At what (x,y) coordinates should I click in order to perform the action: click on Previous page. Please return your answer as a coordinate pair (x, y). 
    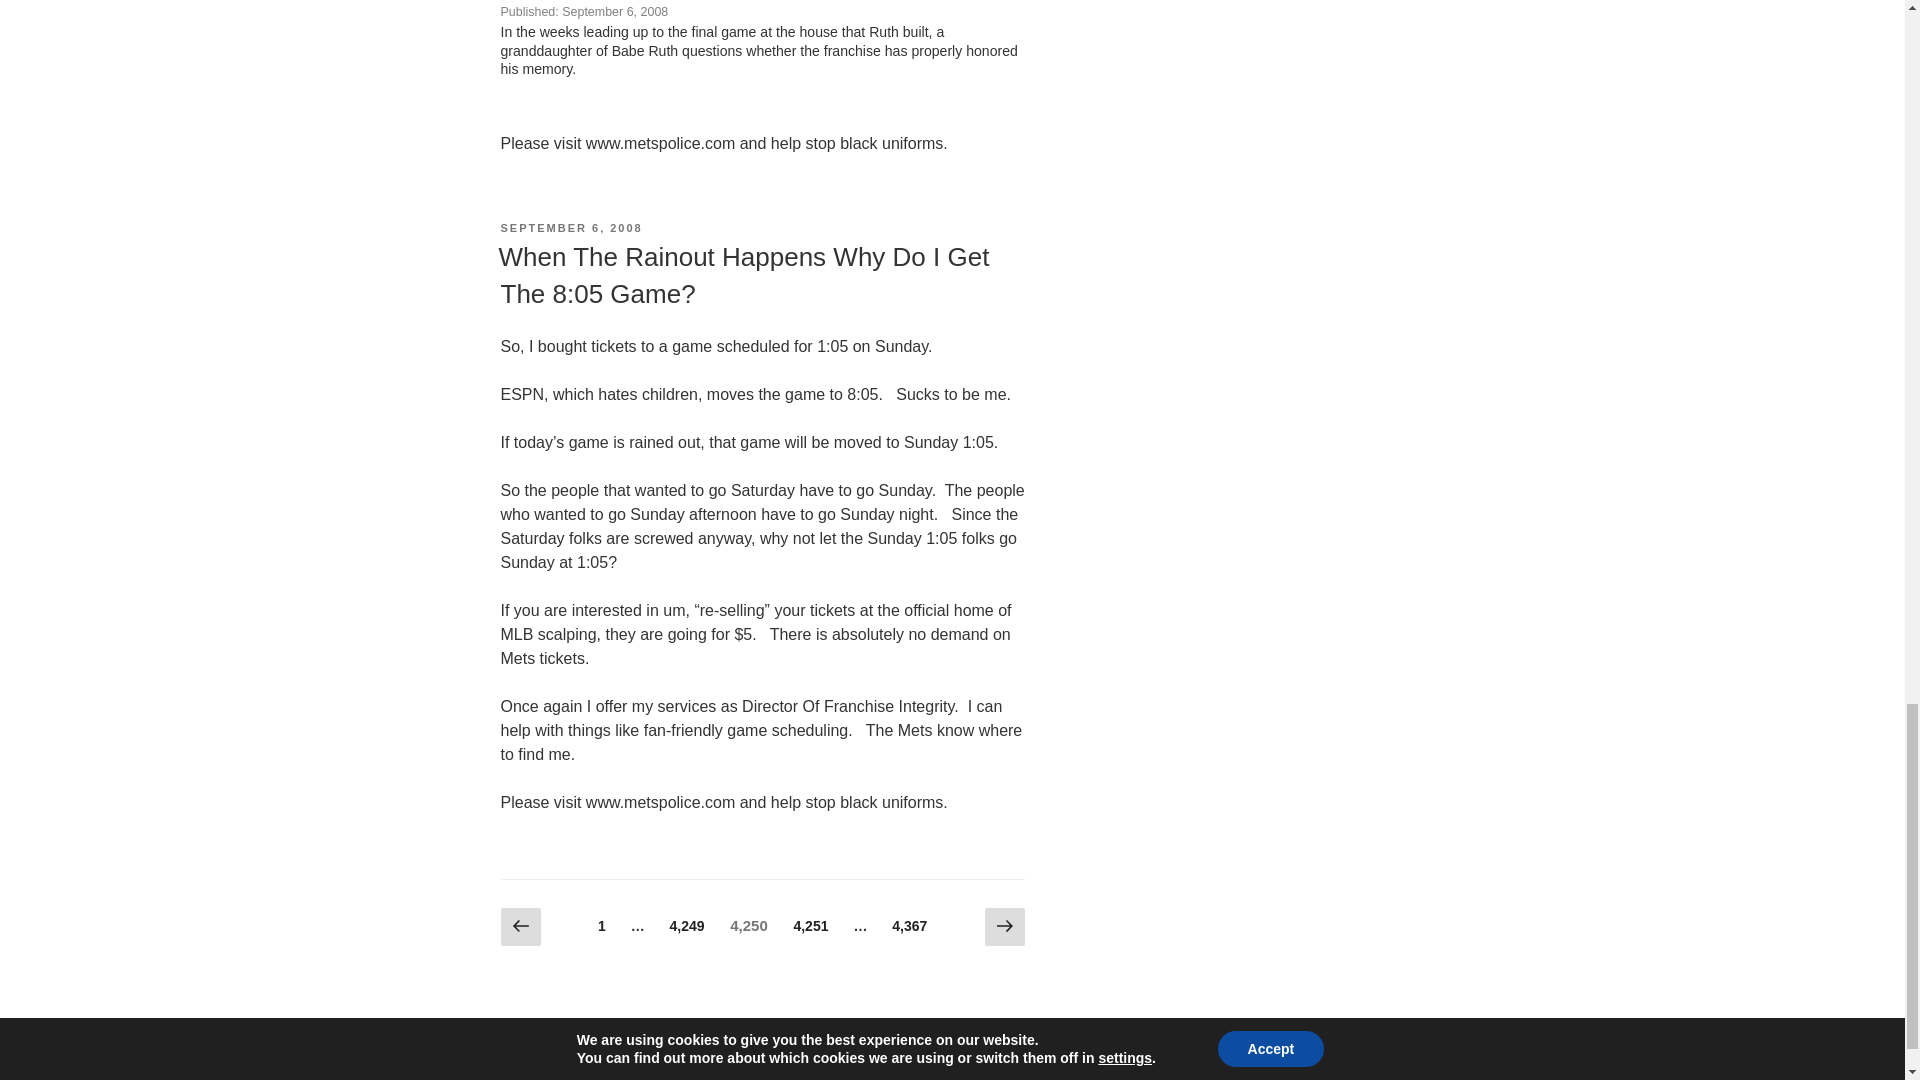
    Looking at the image, I should click on (811, 926).